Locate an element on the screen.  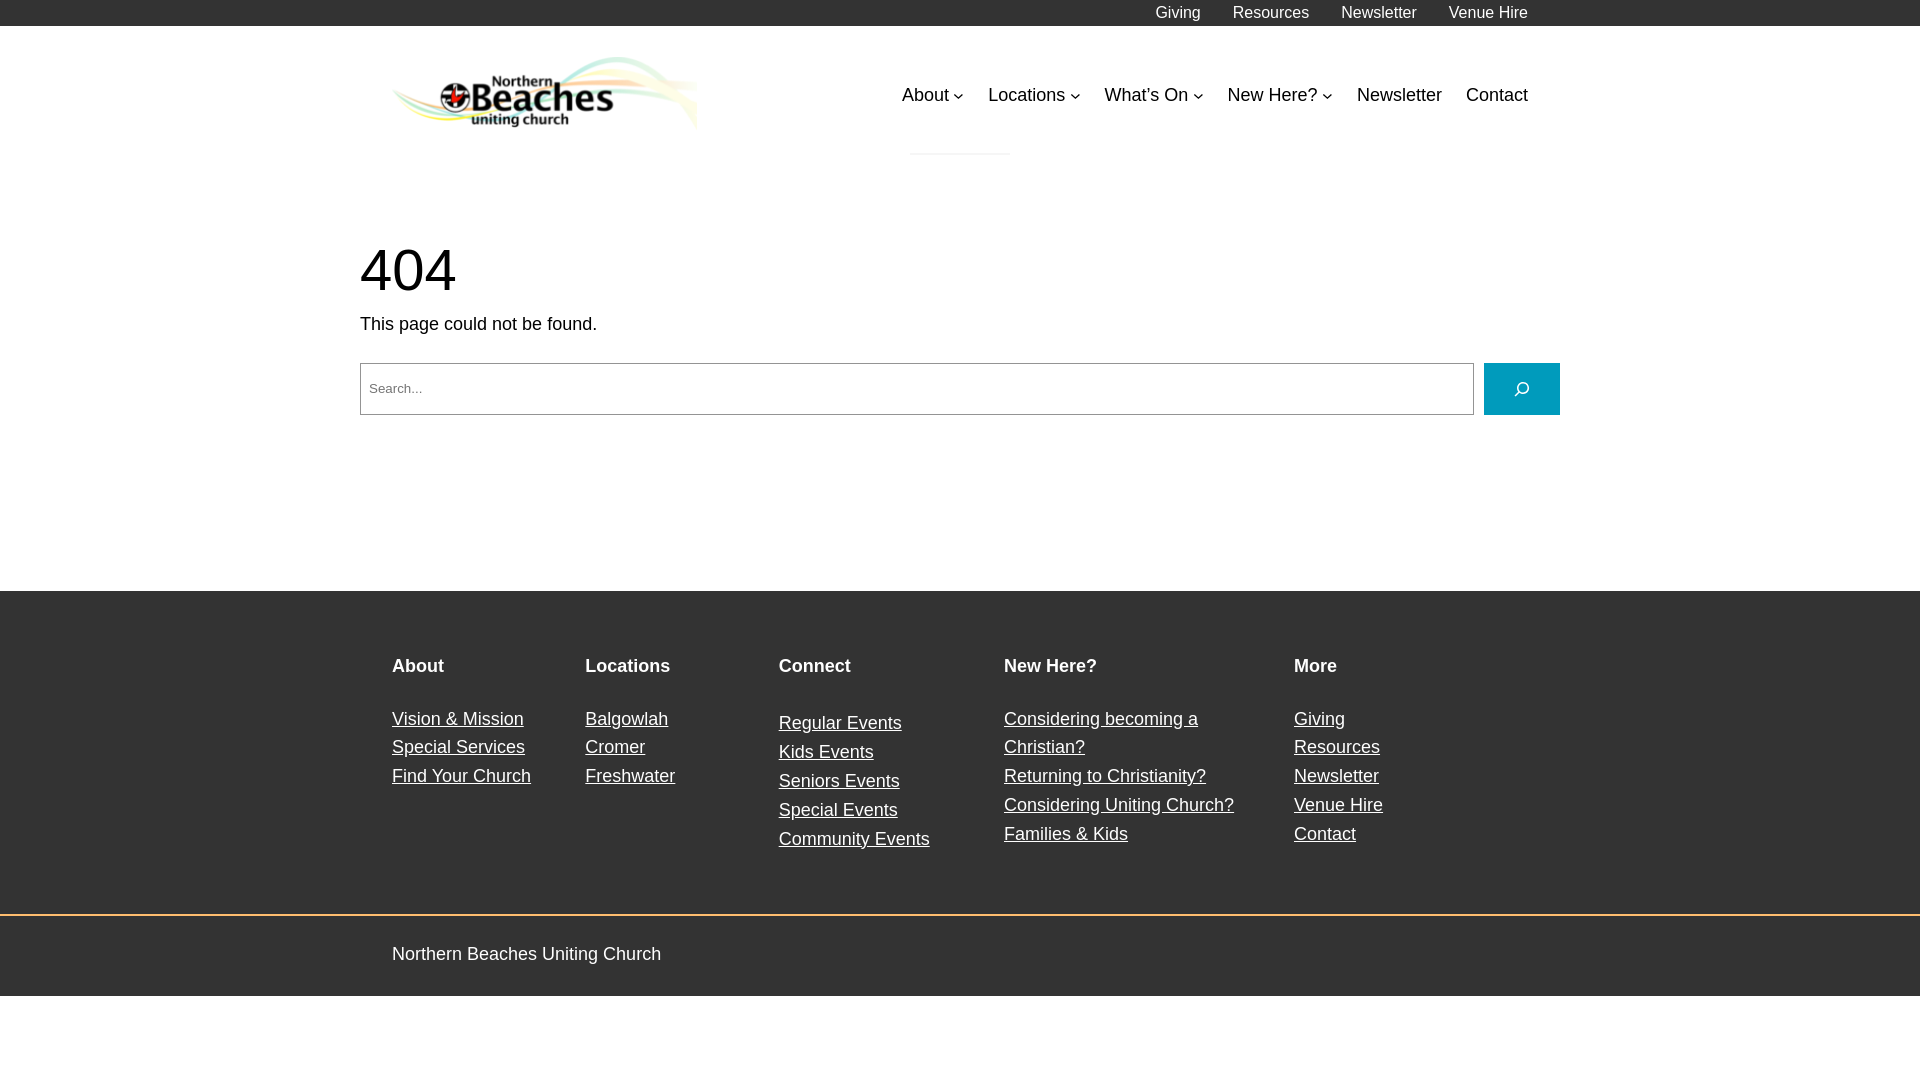
Contact is located at coordinates (1497, 96).